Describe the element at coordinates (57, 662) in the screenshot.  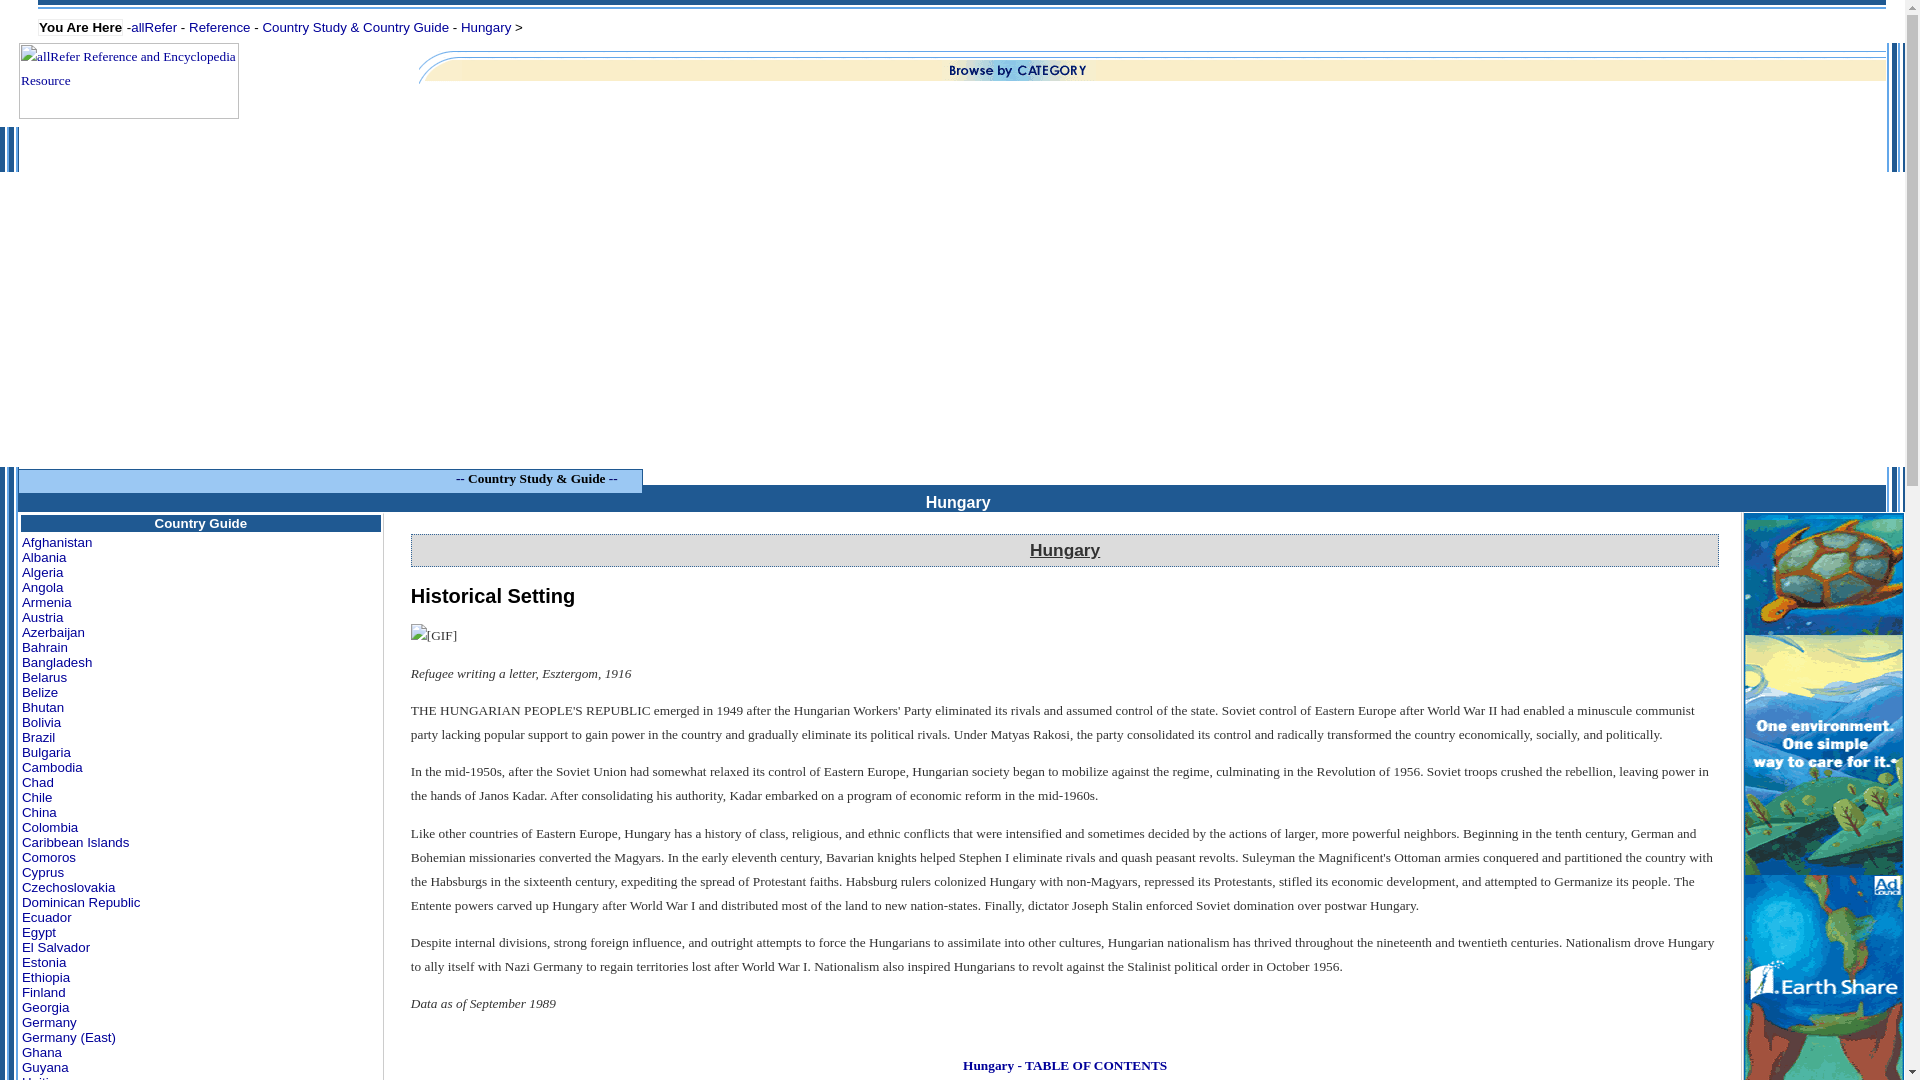
I see `Bangladesh` at that location.